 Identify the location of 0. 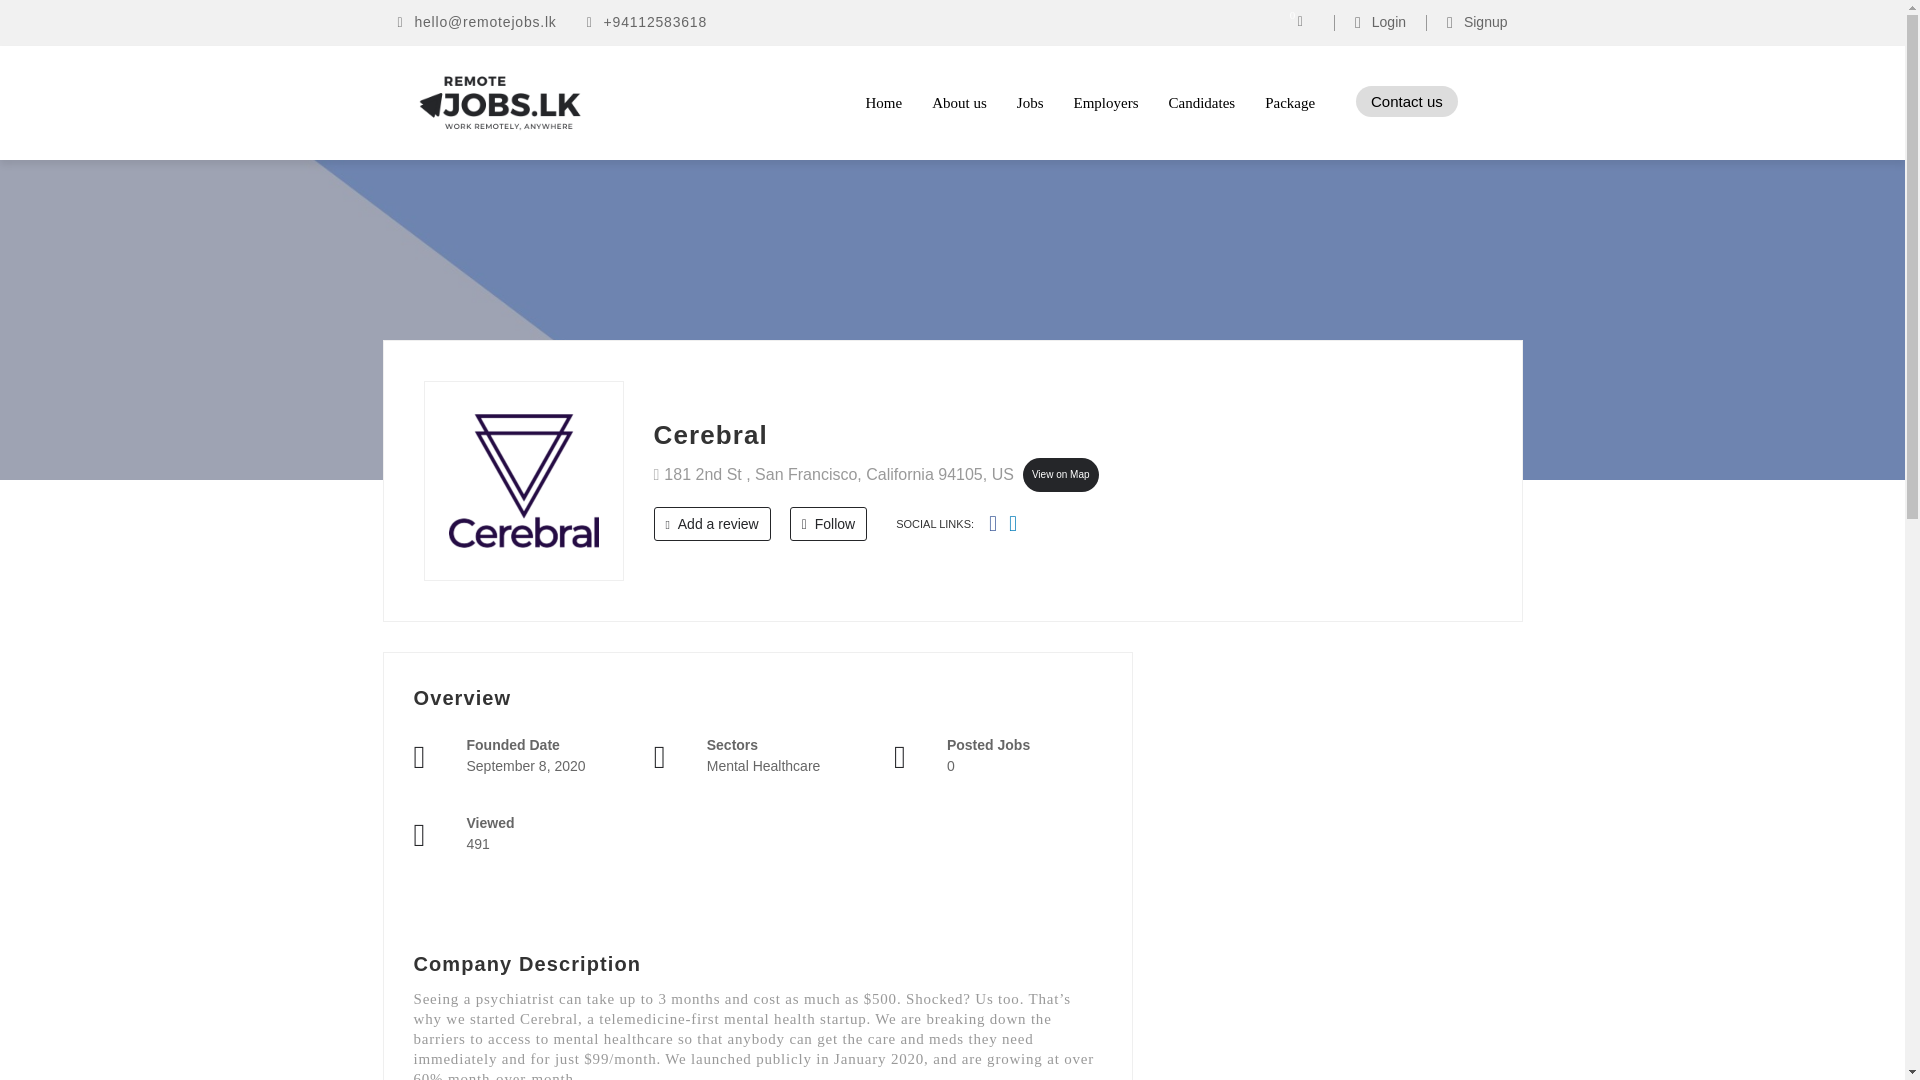
(1305, 22).